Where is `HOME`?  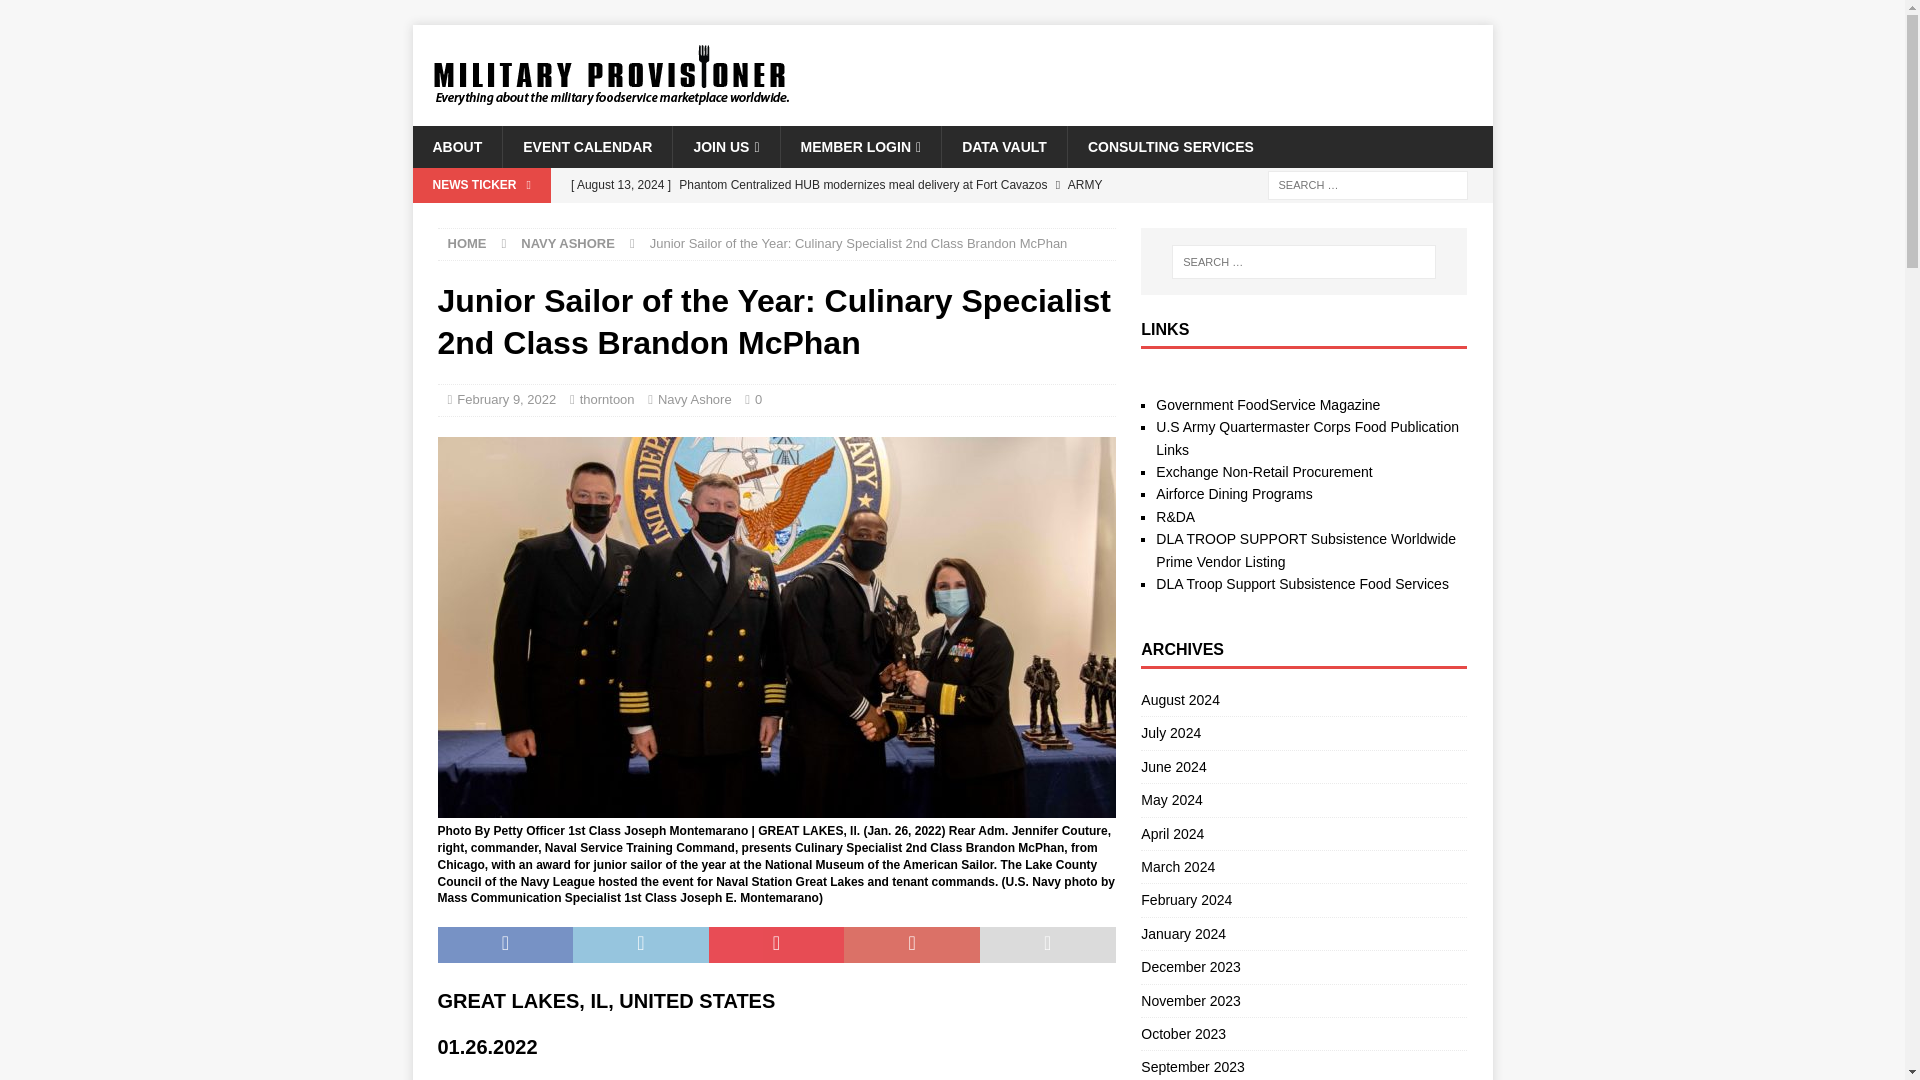
HOME is located at coordinates (467, 243).